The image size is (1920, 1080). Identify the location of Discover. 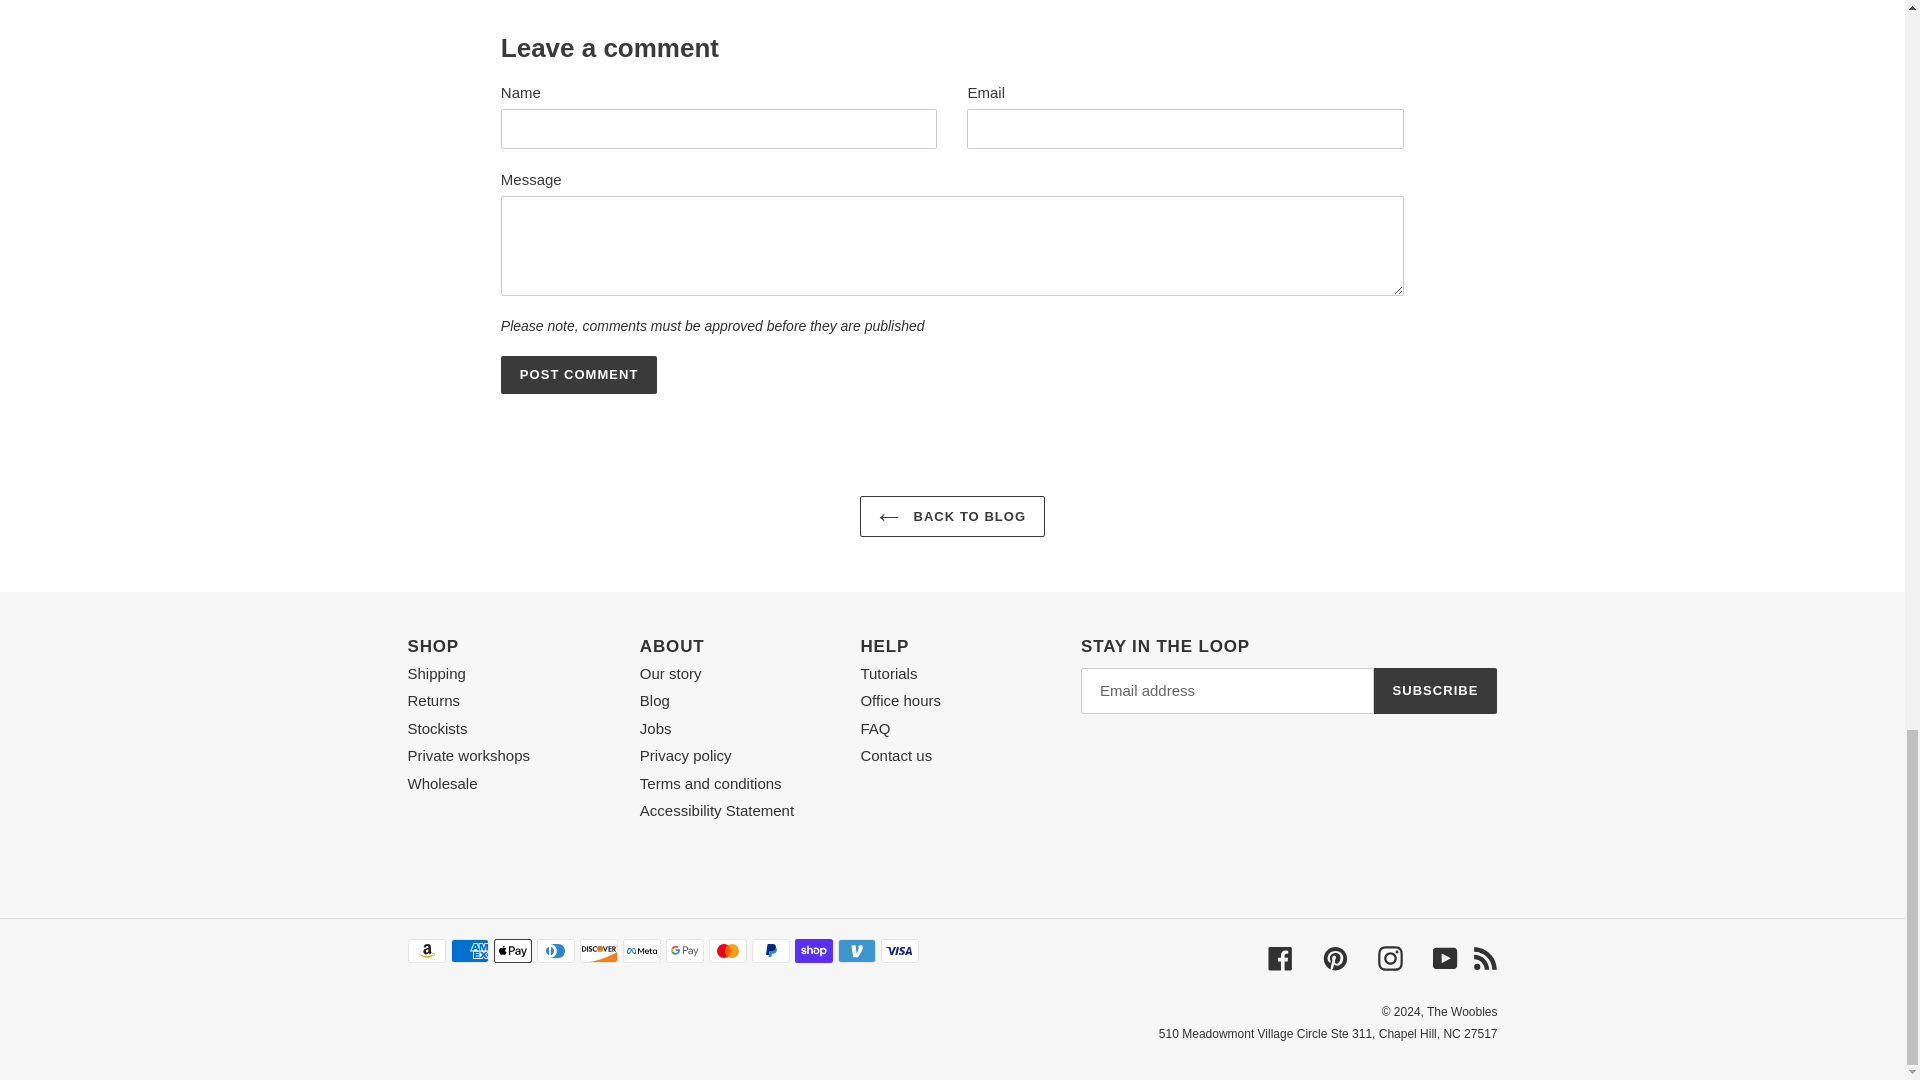
(598, 950).